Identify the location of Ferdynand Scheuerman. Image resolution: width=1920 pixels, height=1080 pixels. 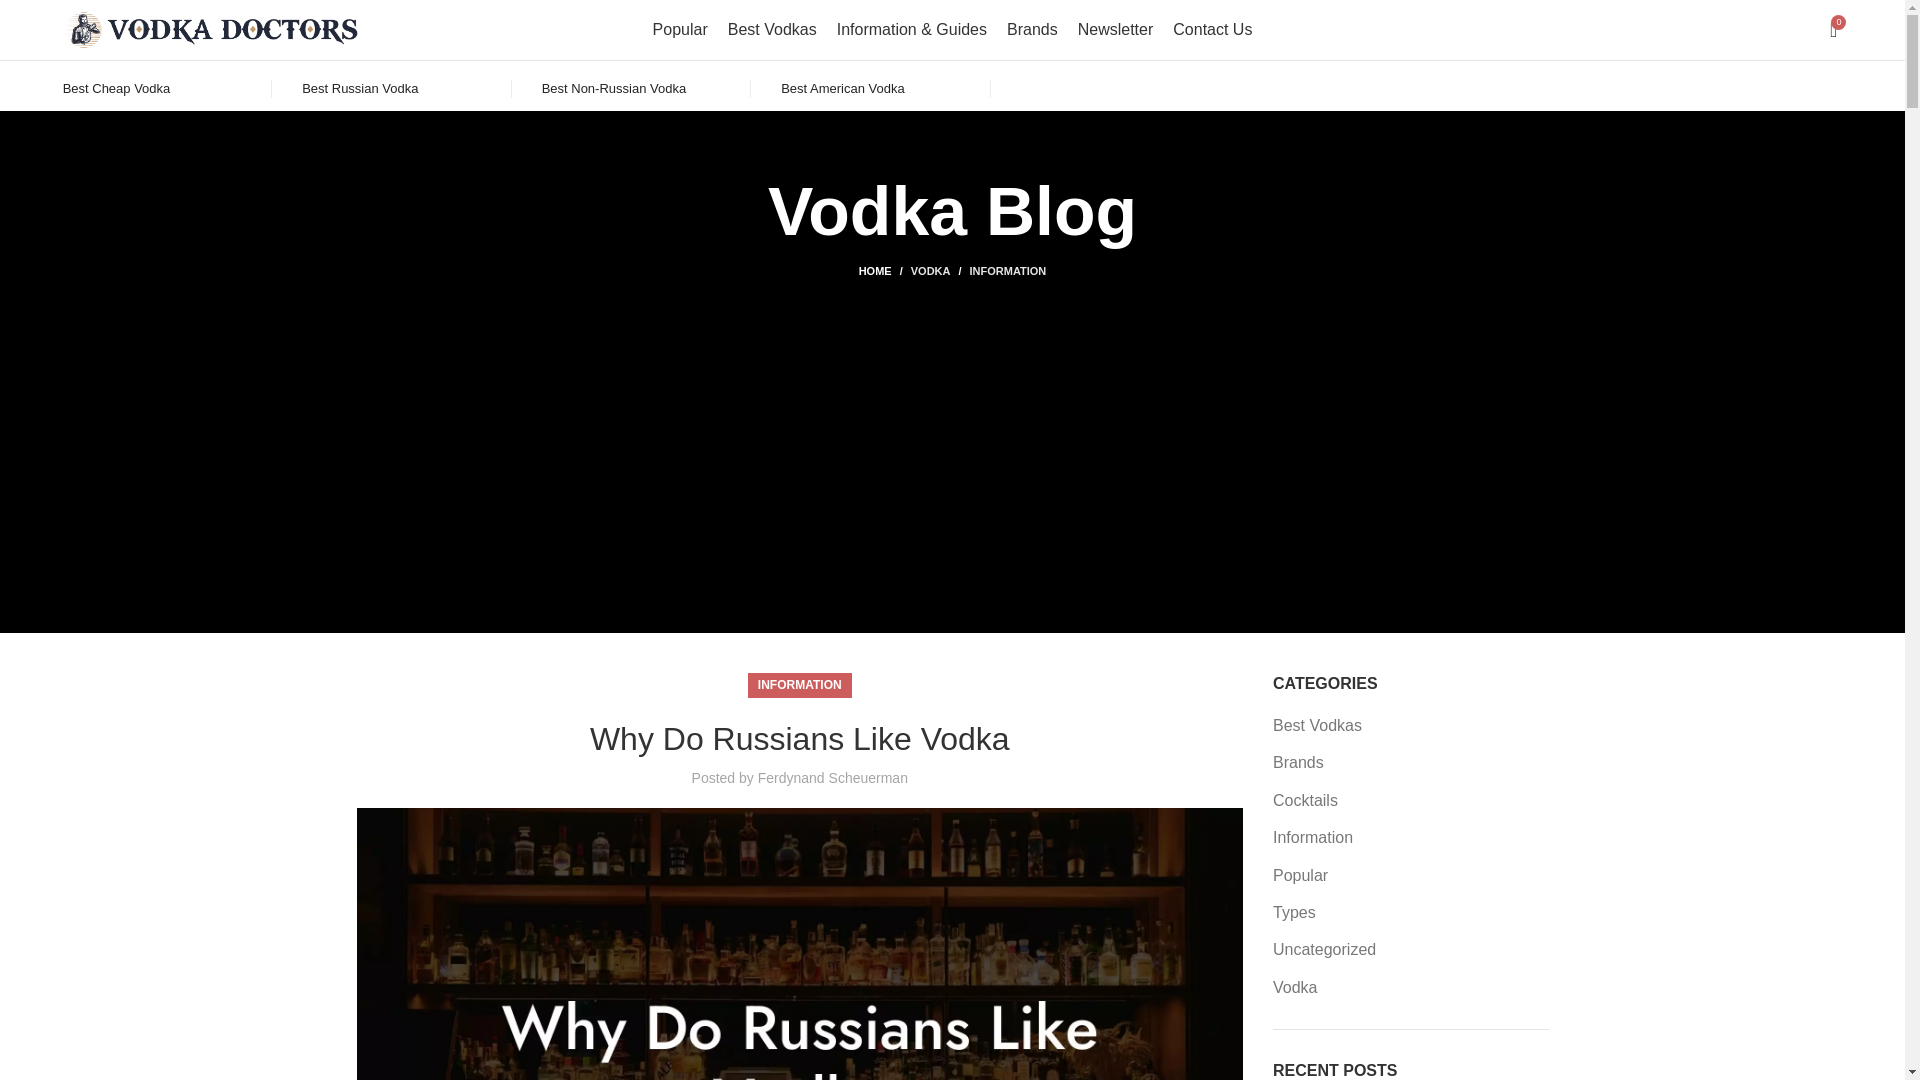
(833, 778).